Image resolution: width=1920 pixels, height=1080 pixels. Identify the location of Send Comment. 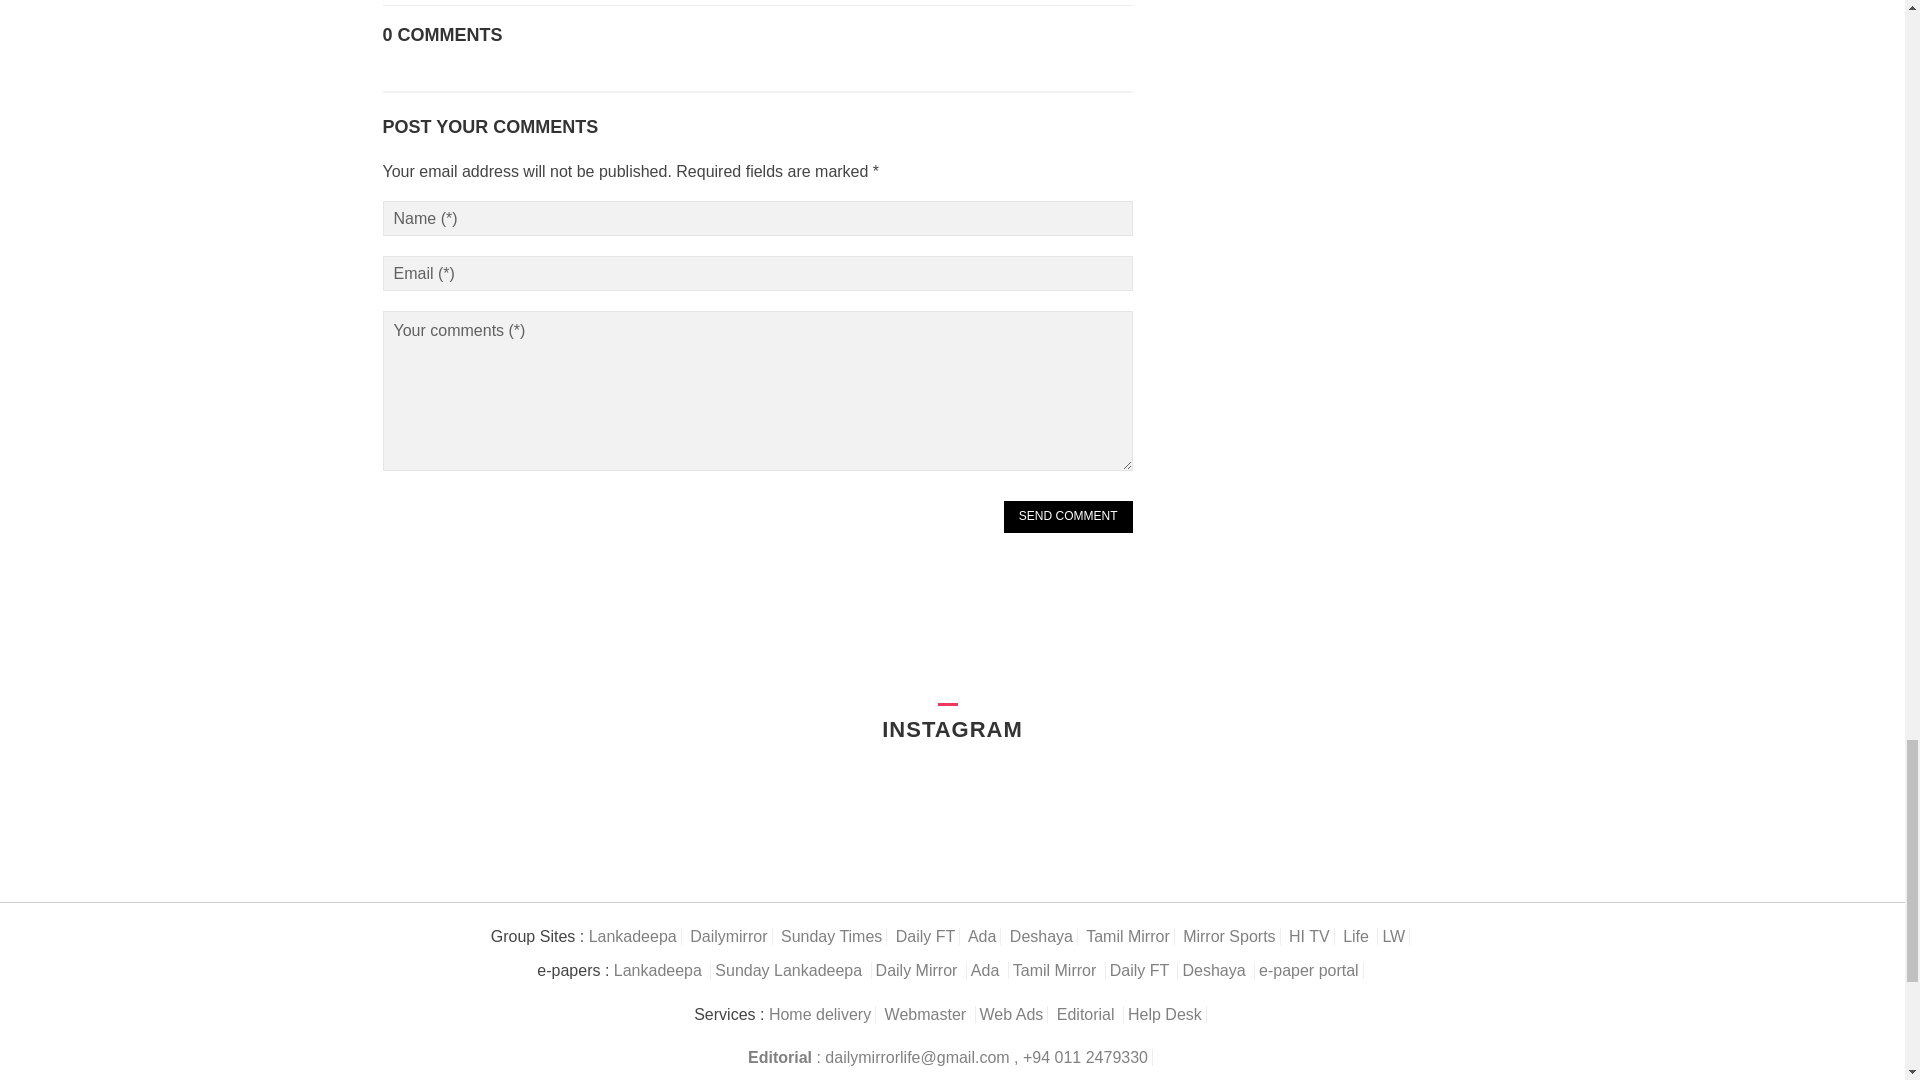
(1068, 517).